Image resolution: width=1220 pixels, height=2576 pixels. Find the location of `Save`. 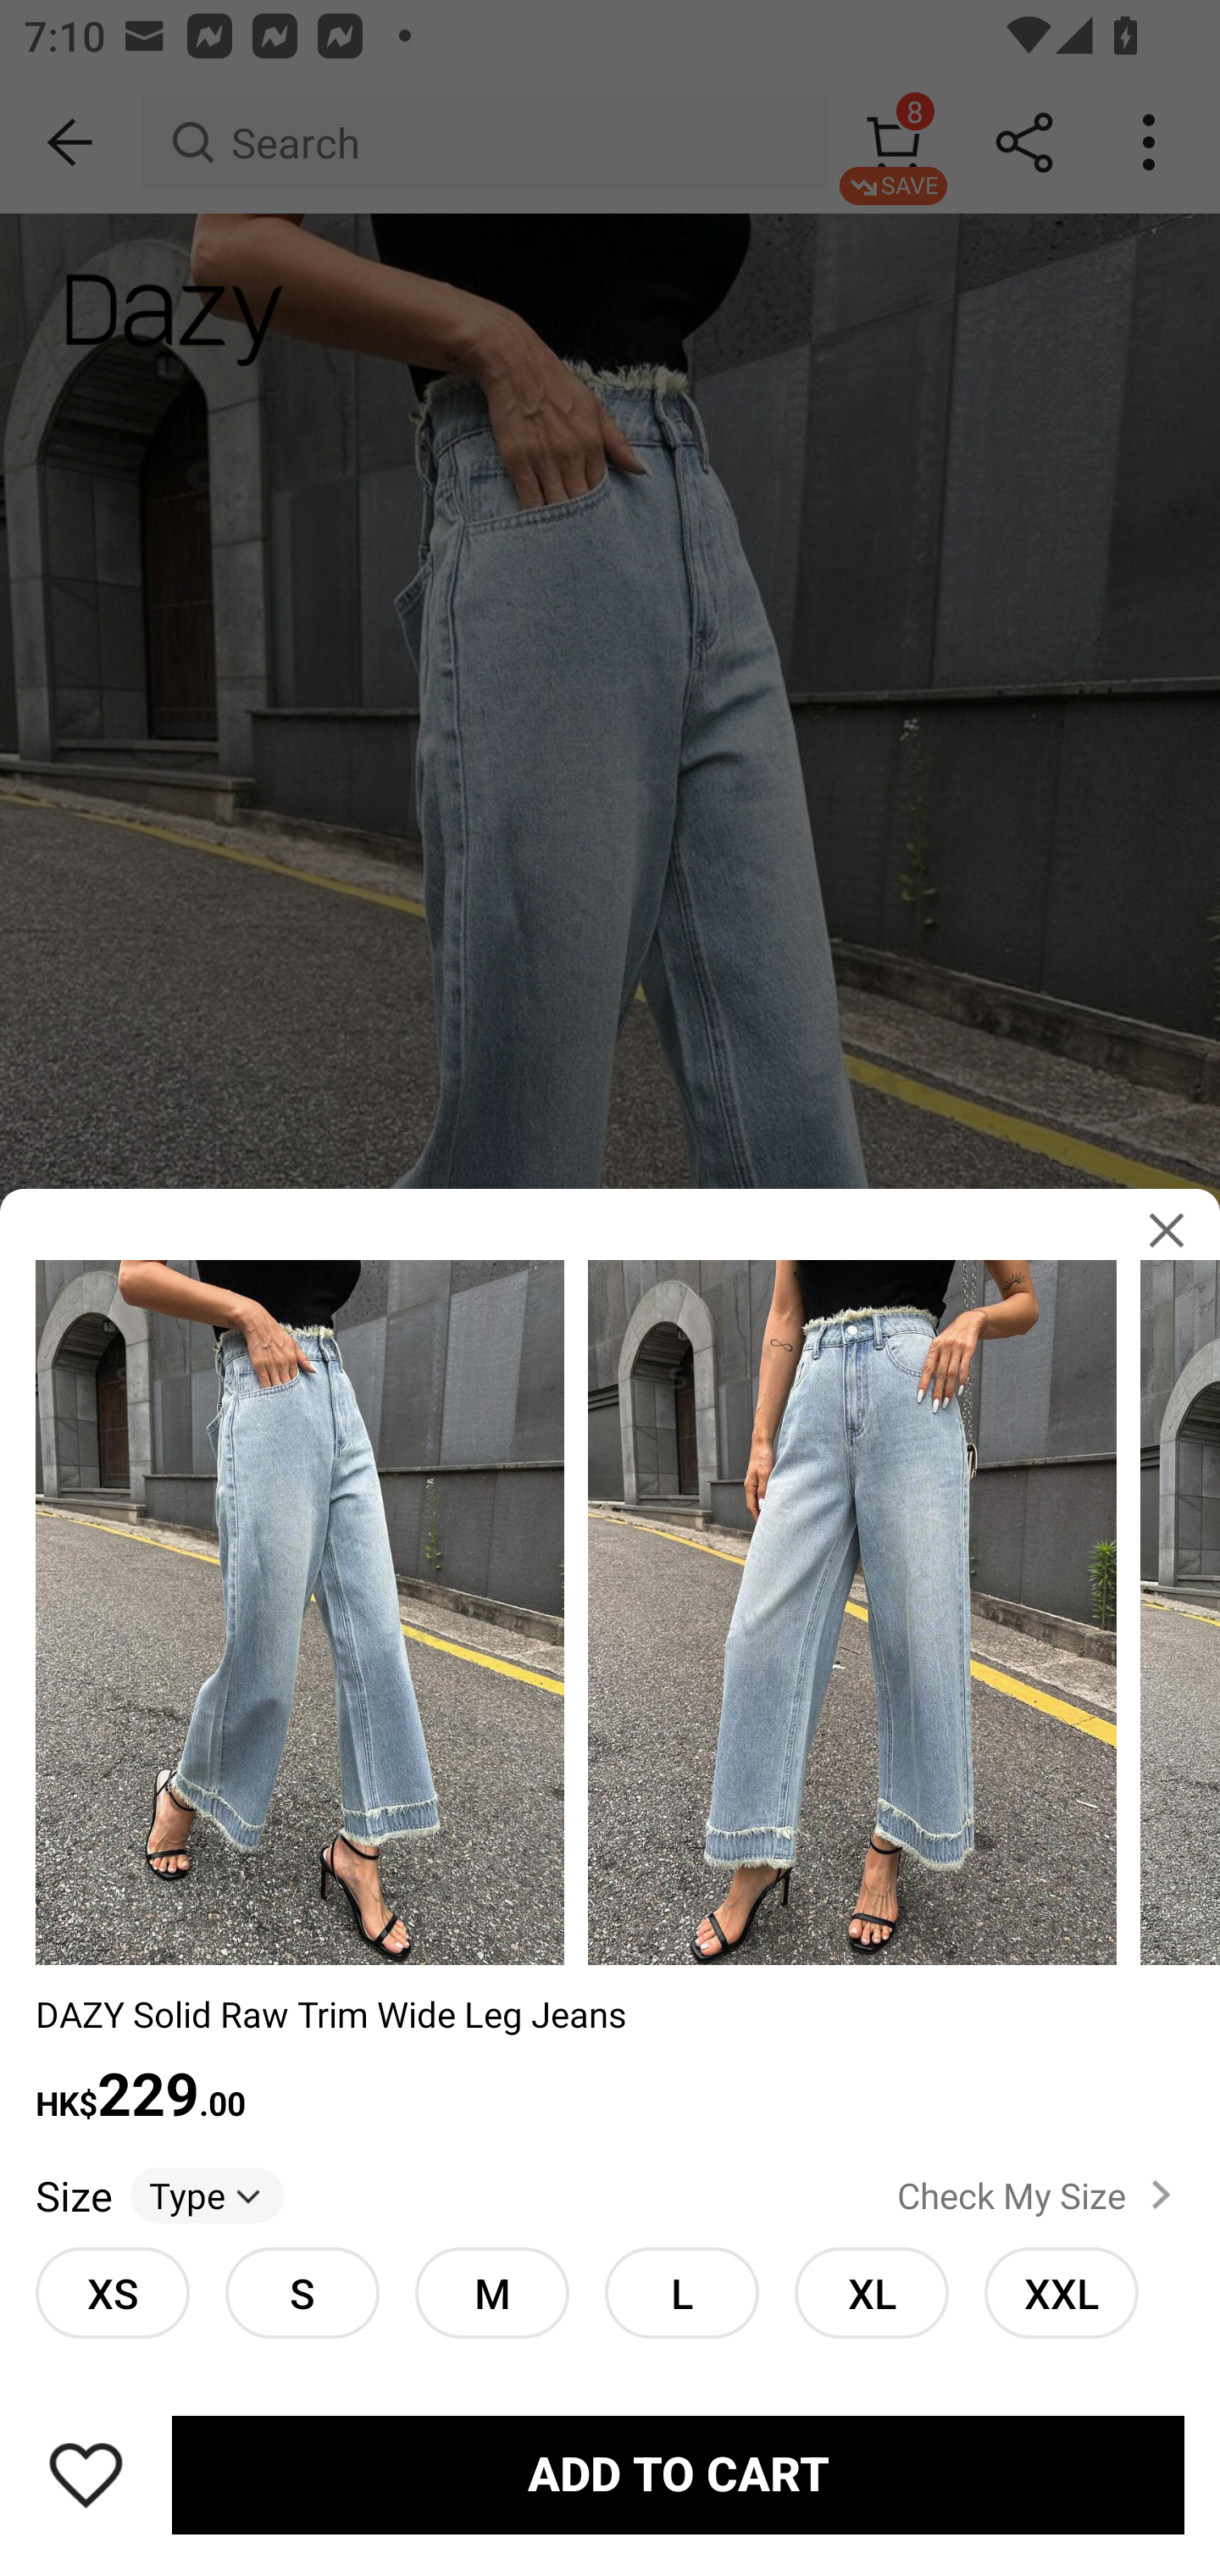

Save is located at coordinates (86, 2474).